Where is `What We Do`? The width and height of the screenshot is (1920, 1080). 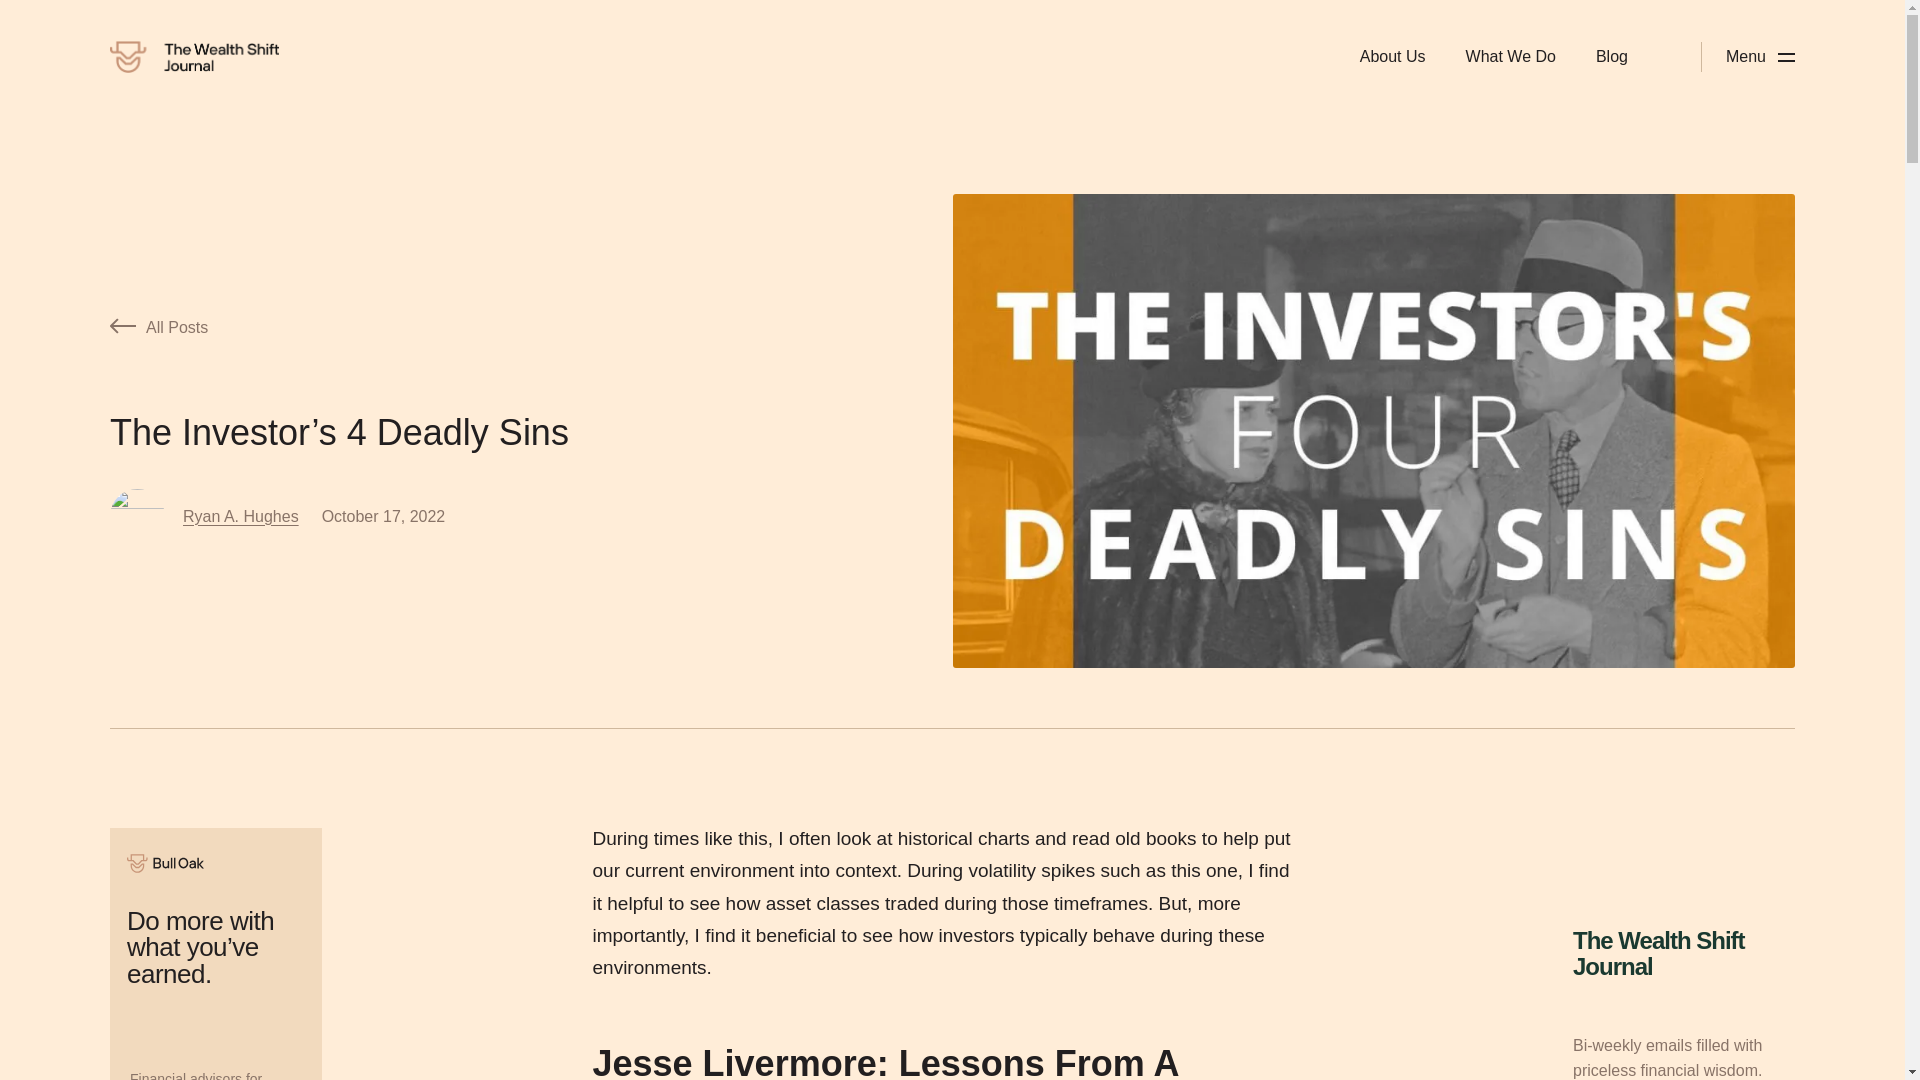 What We Do is located at coordinates (1510, 56).